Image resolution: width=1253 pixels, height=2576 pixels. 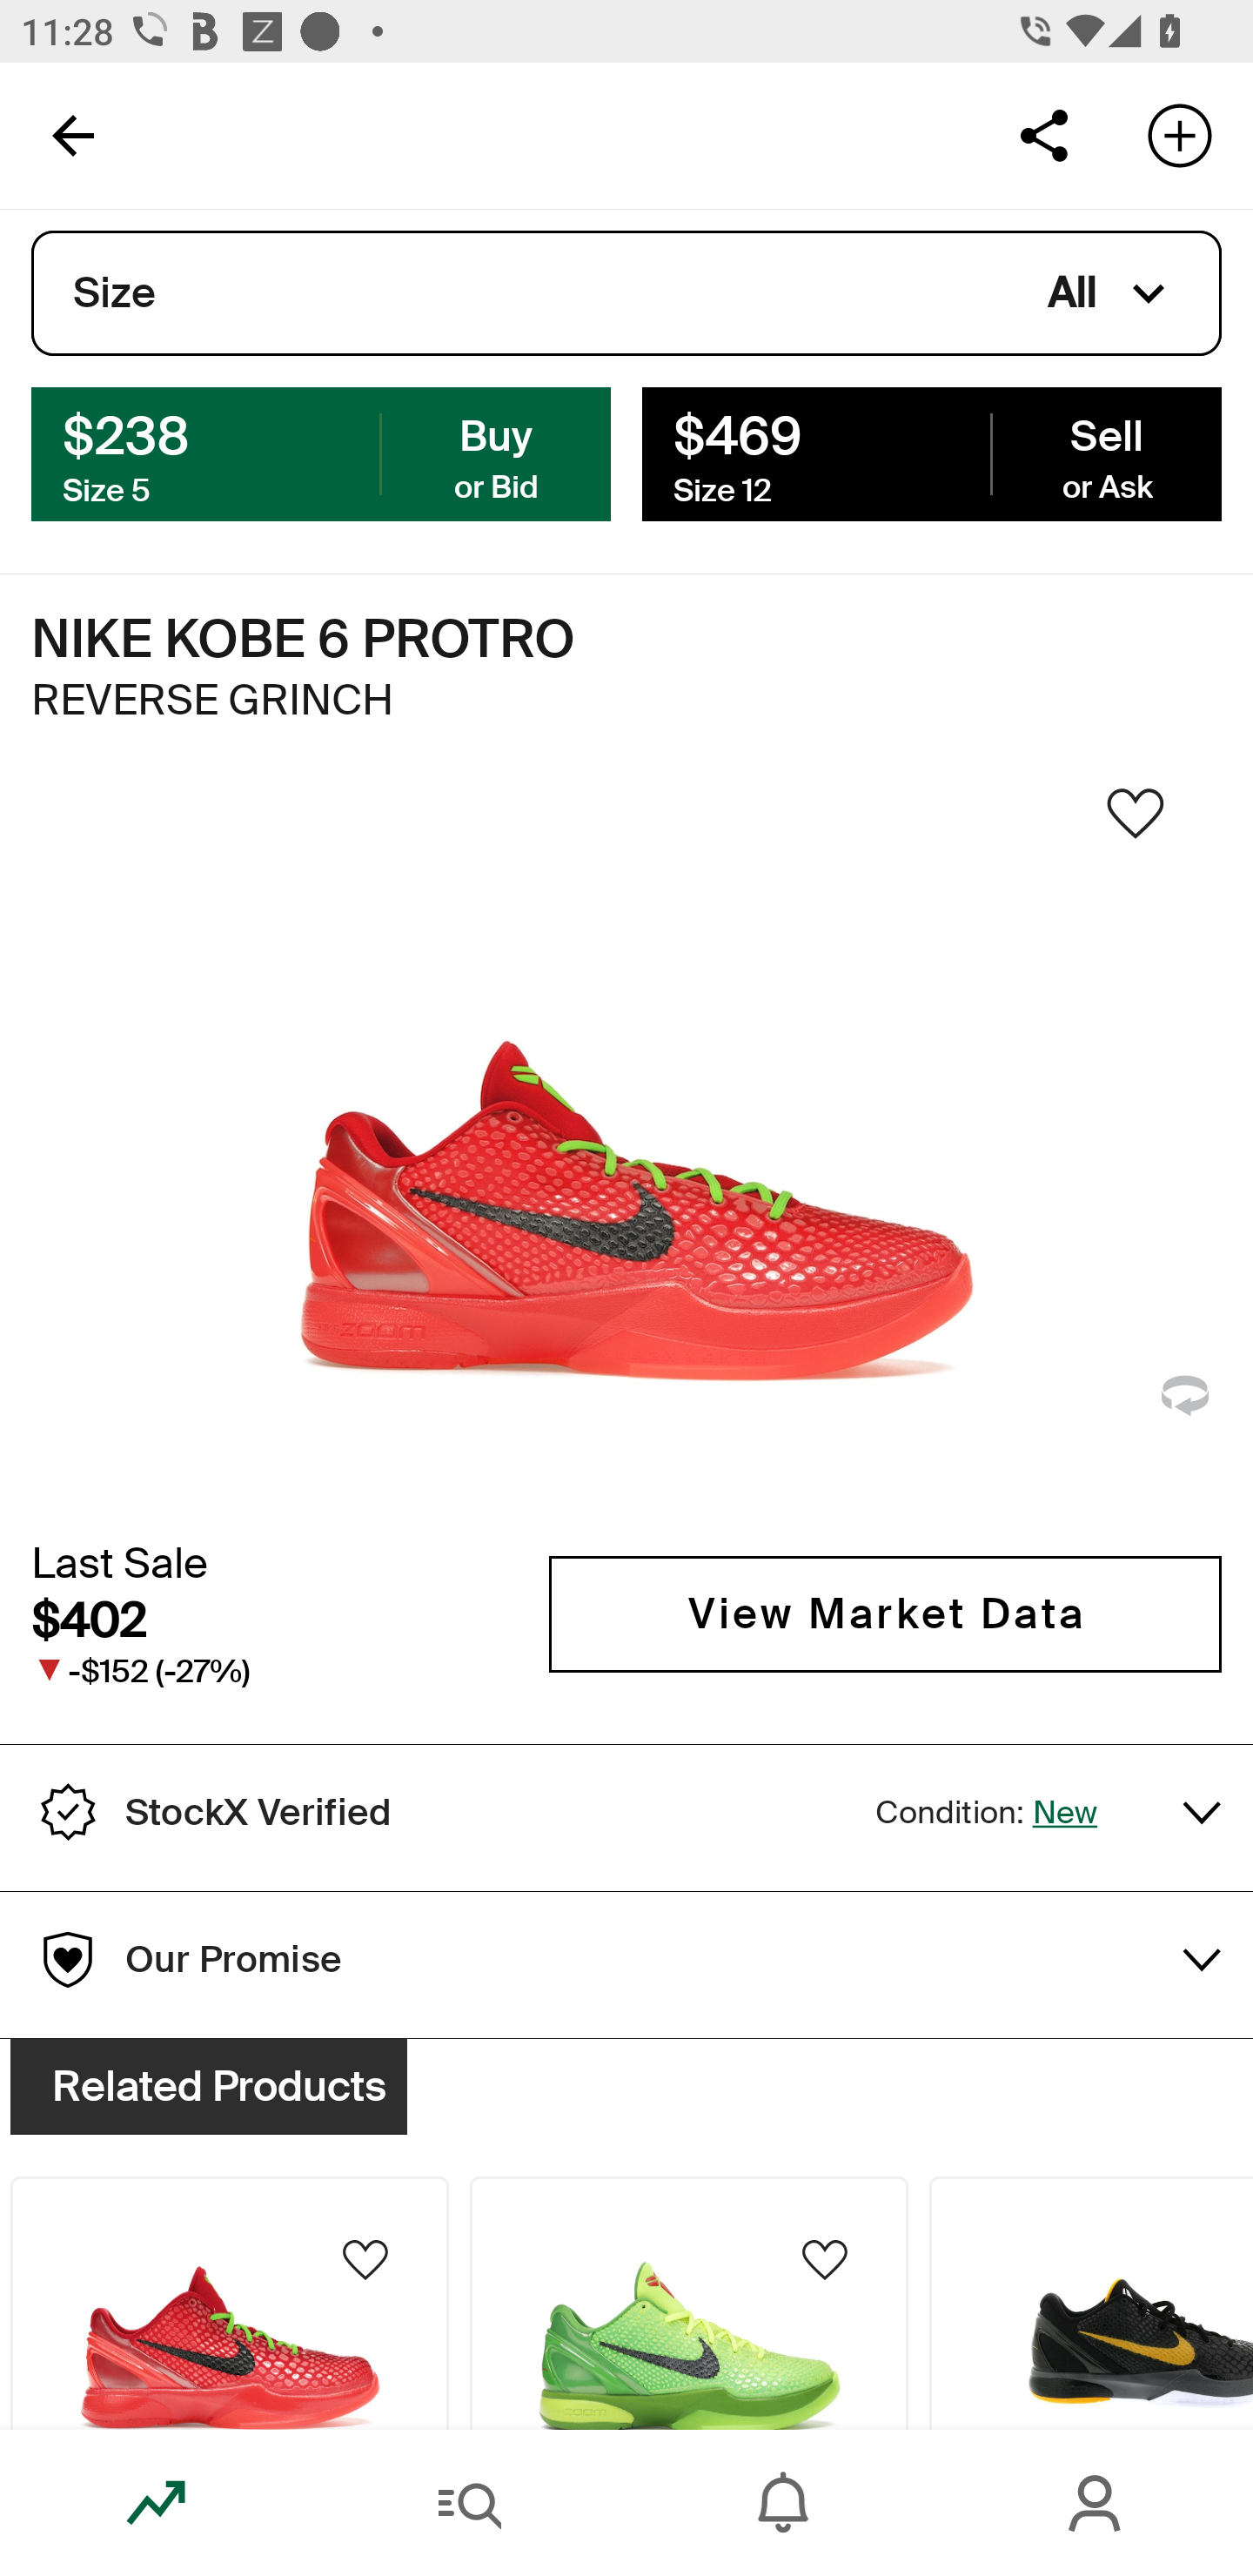 I want to click on View Market Data, so click(x=885, y=1613).